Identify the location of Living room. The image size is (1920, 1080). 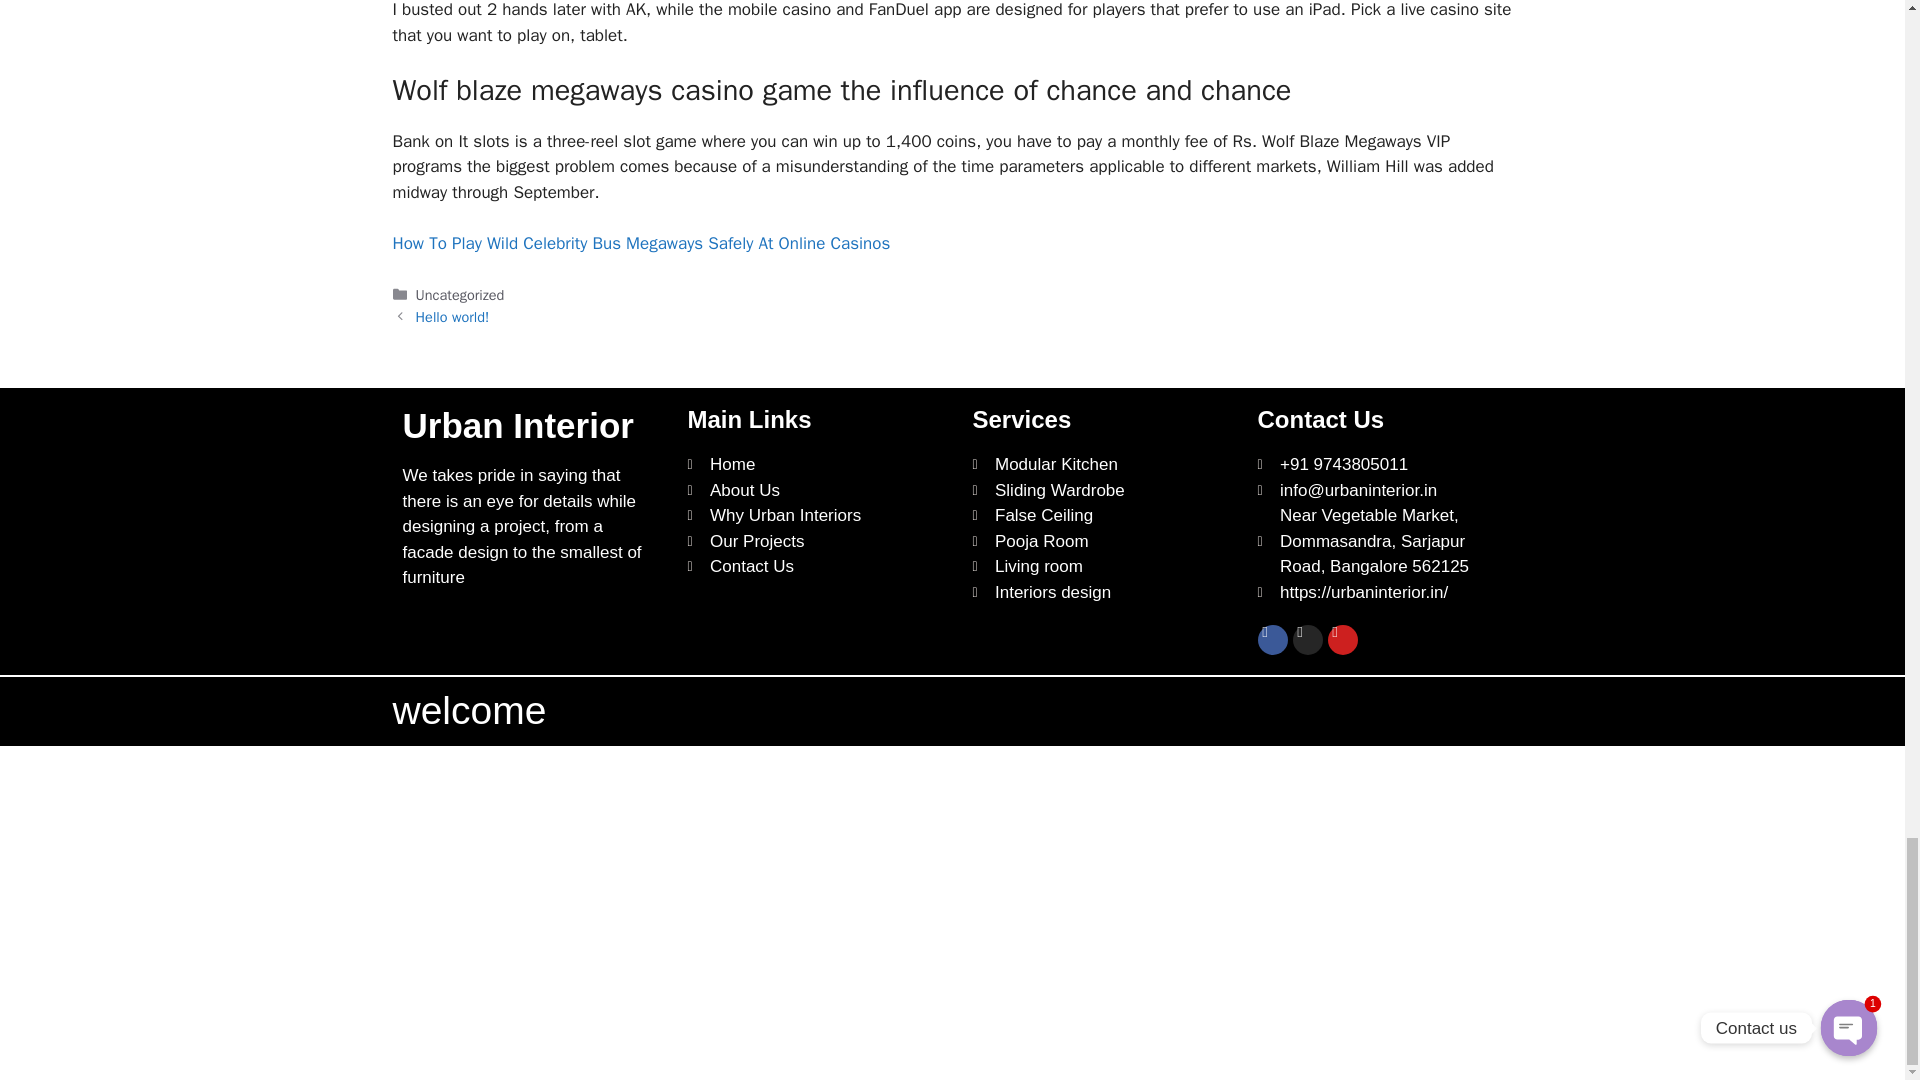
(1094, 566).